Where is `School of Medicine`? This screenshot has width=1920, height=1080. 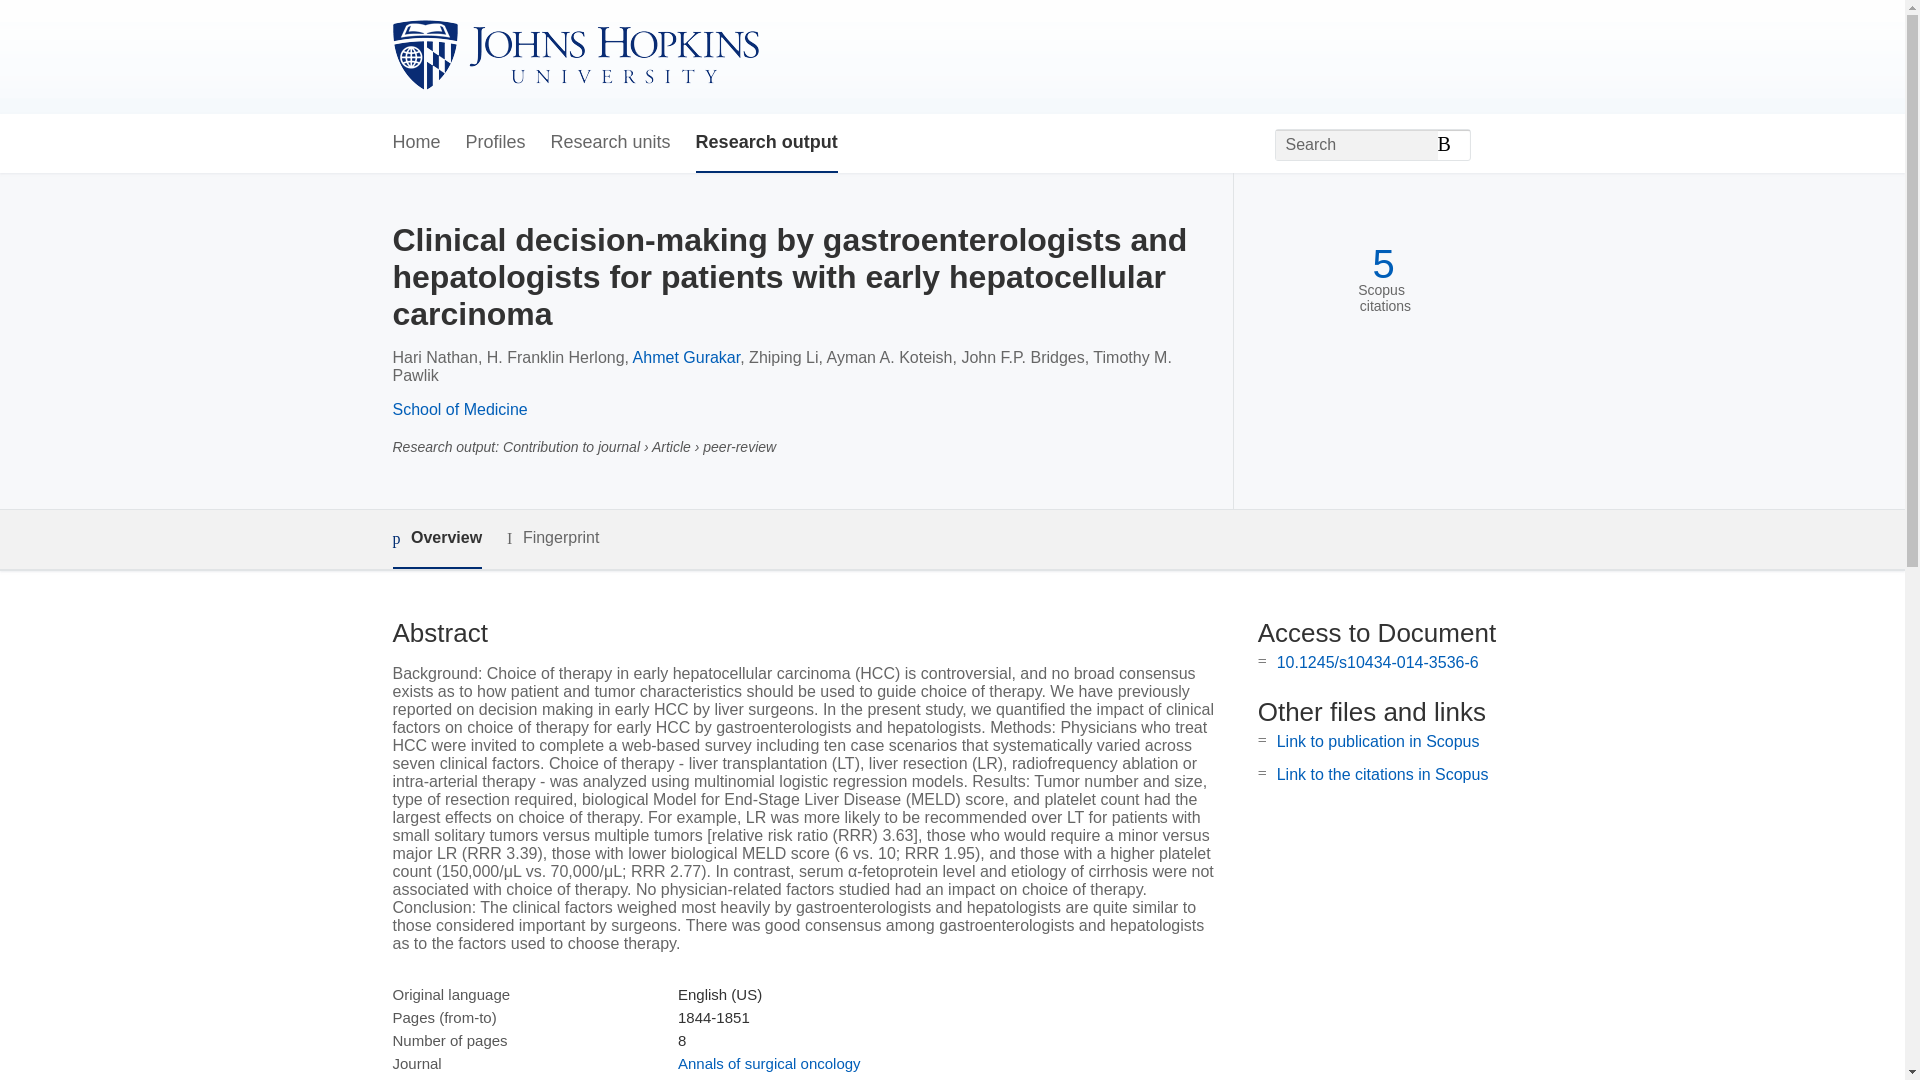
School of Medicine is located at coordinates (458, 408).